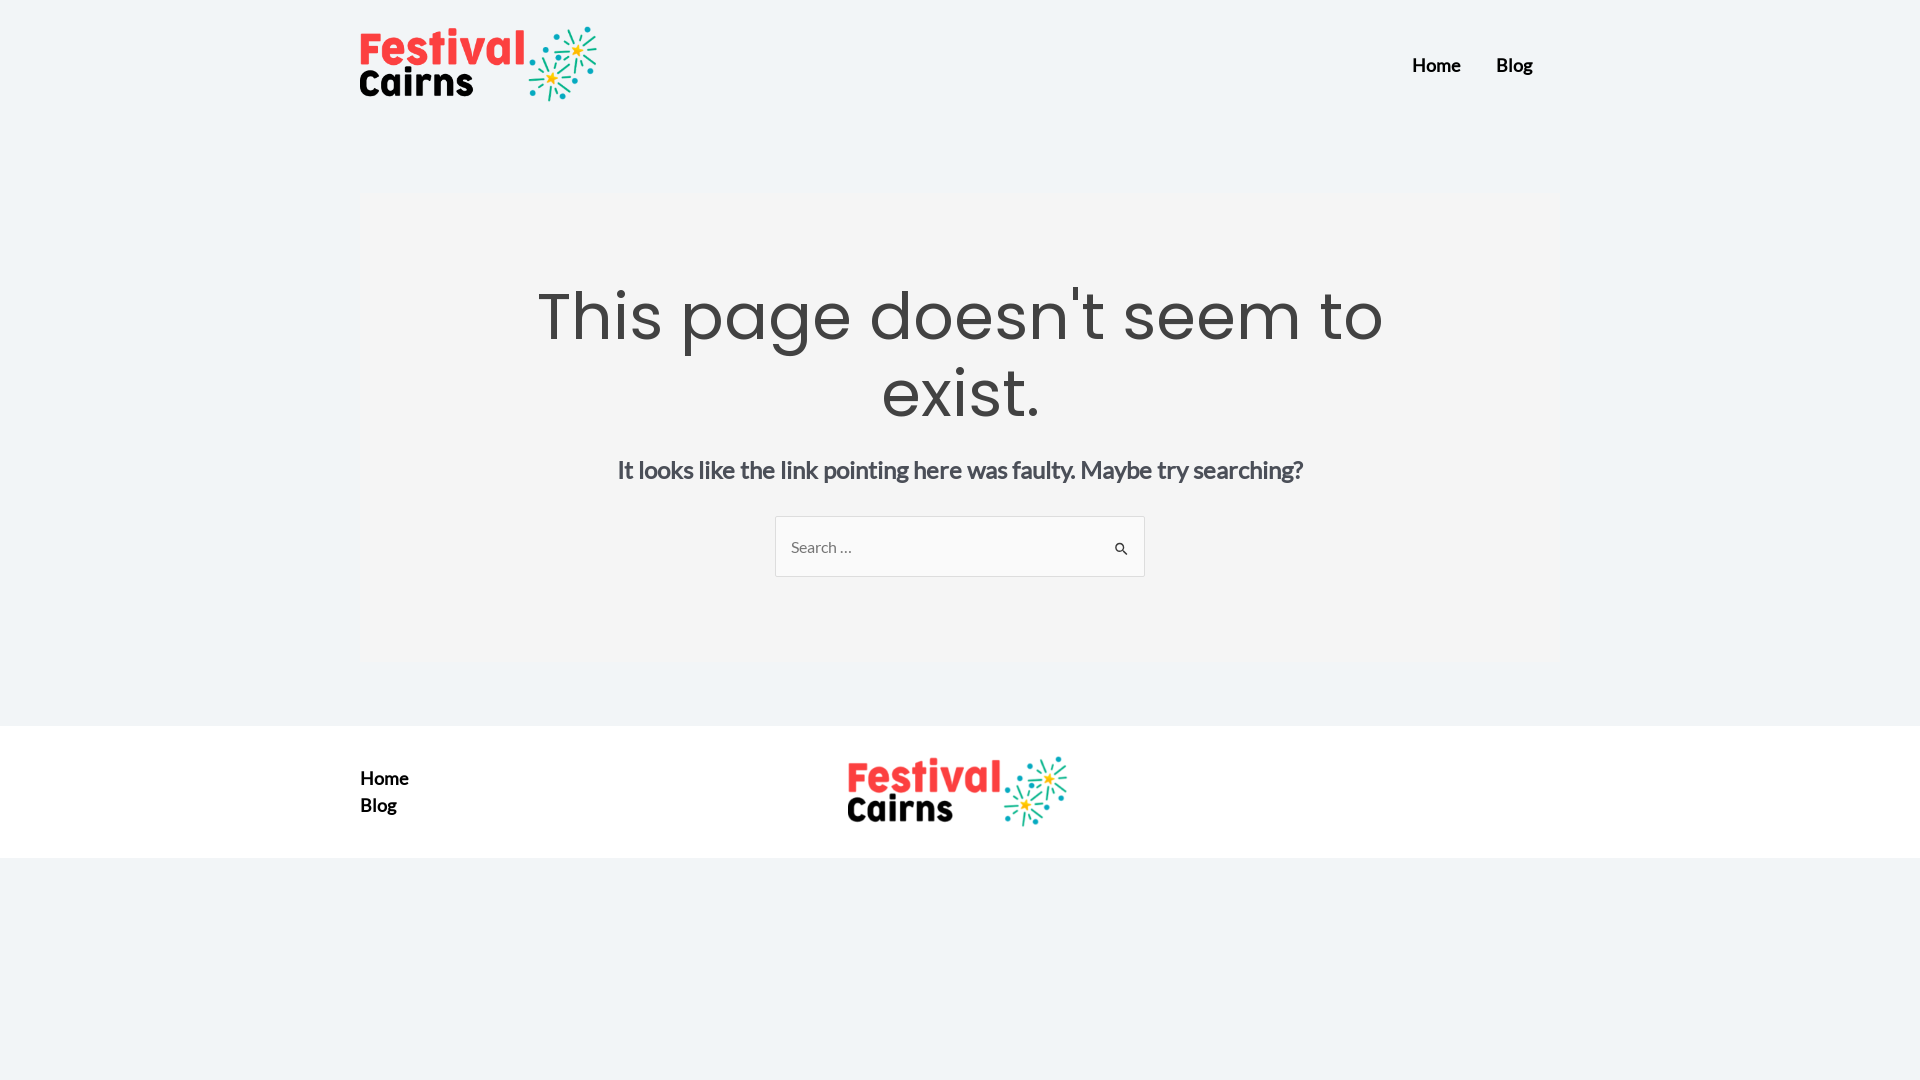 This screenshot has height=1080, width=1920. I want to click on Blog, so click(378, 806).